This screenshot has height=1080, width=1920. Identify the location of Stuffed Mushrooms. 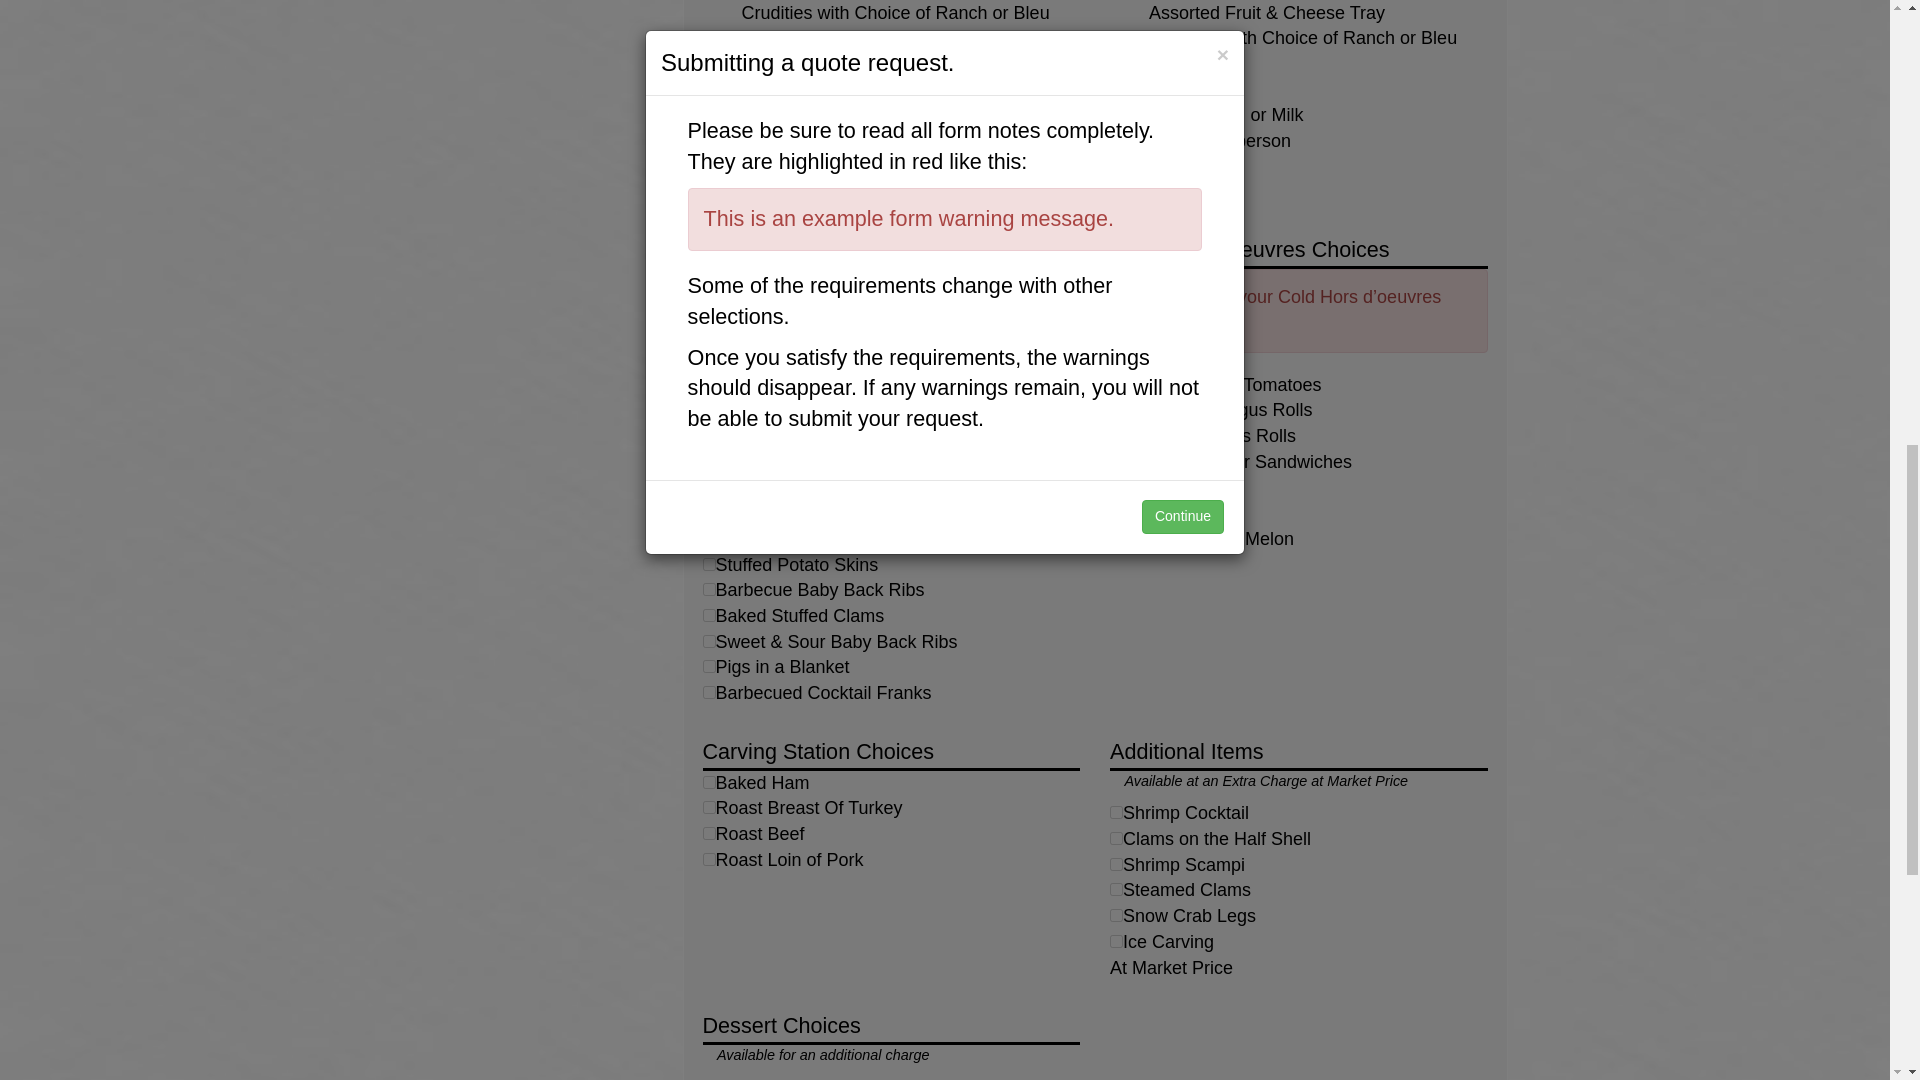
(708, 434).